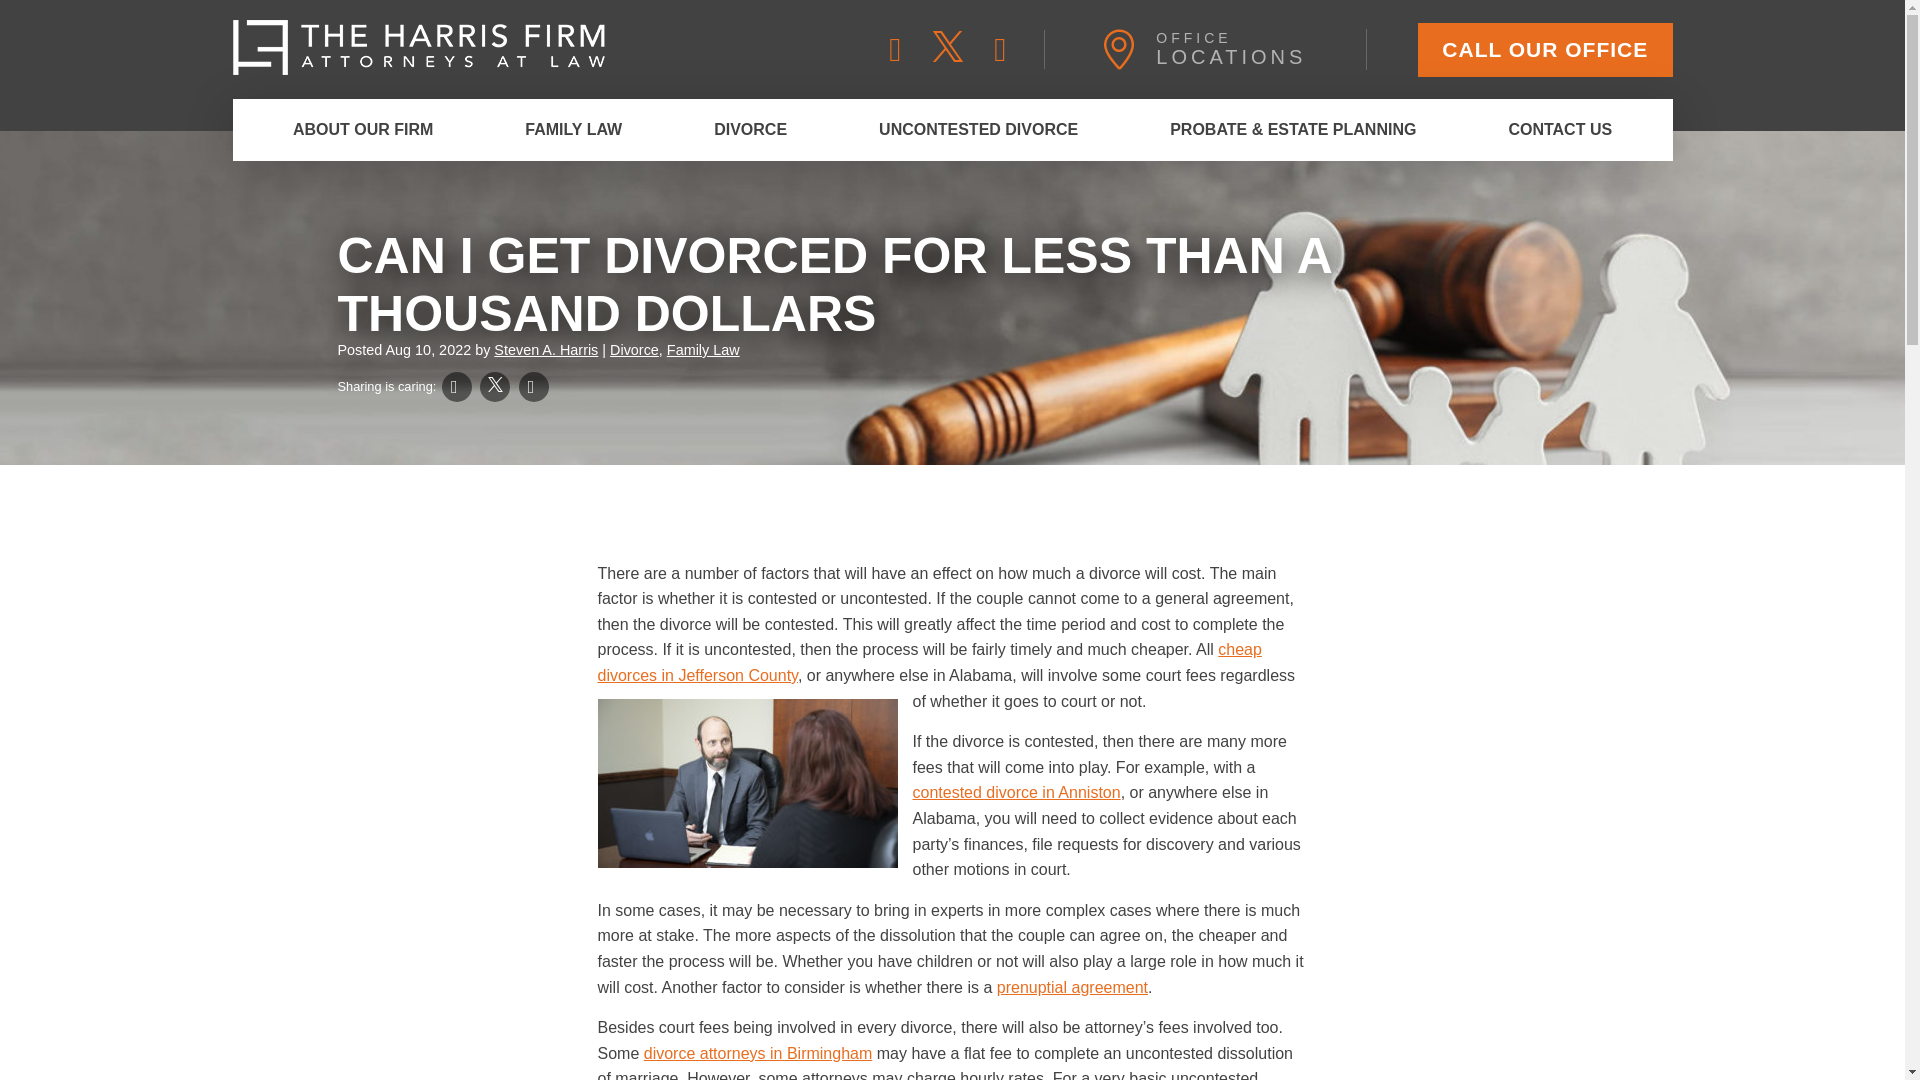  I want to click on UNCONTESTED DIVORCE, so click(750, 130).